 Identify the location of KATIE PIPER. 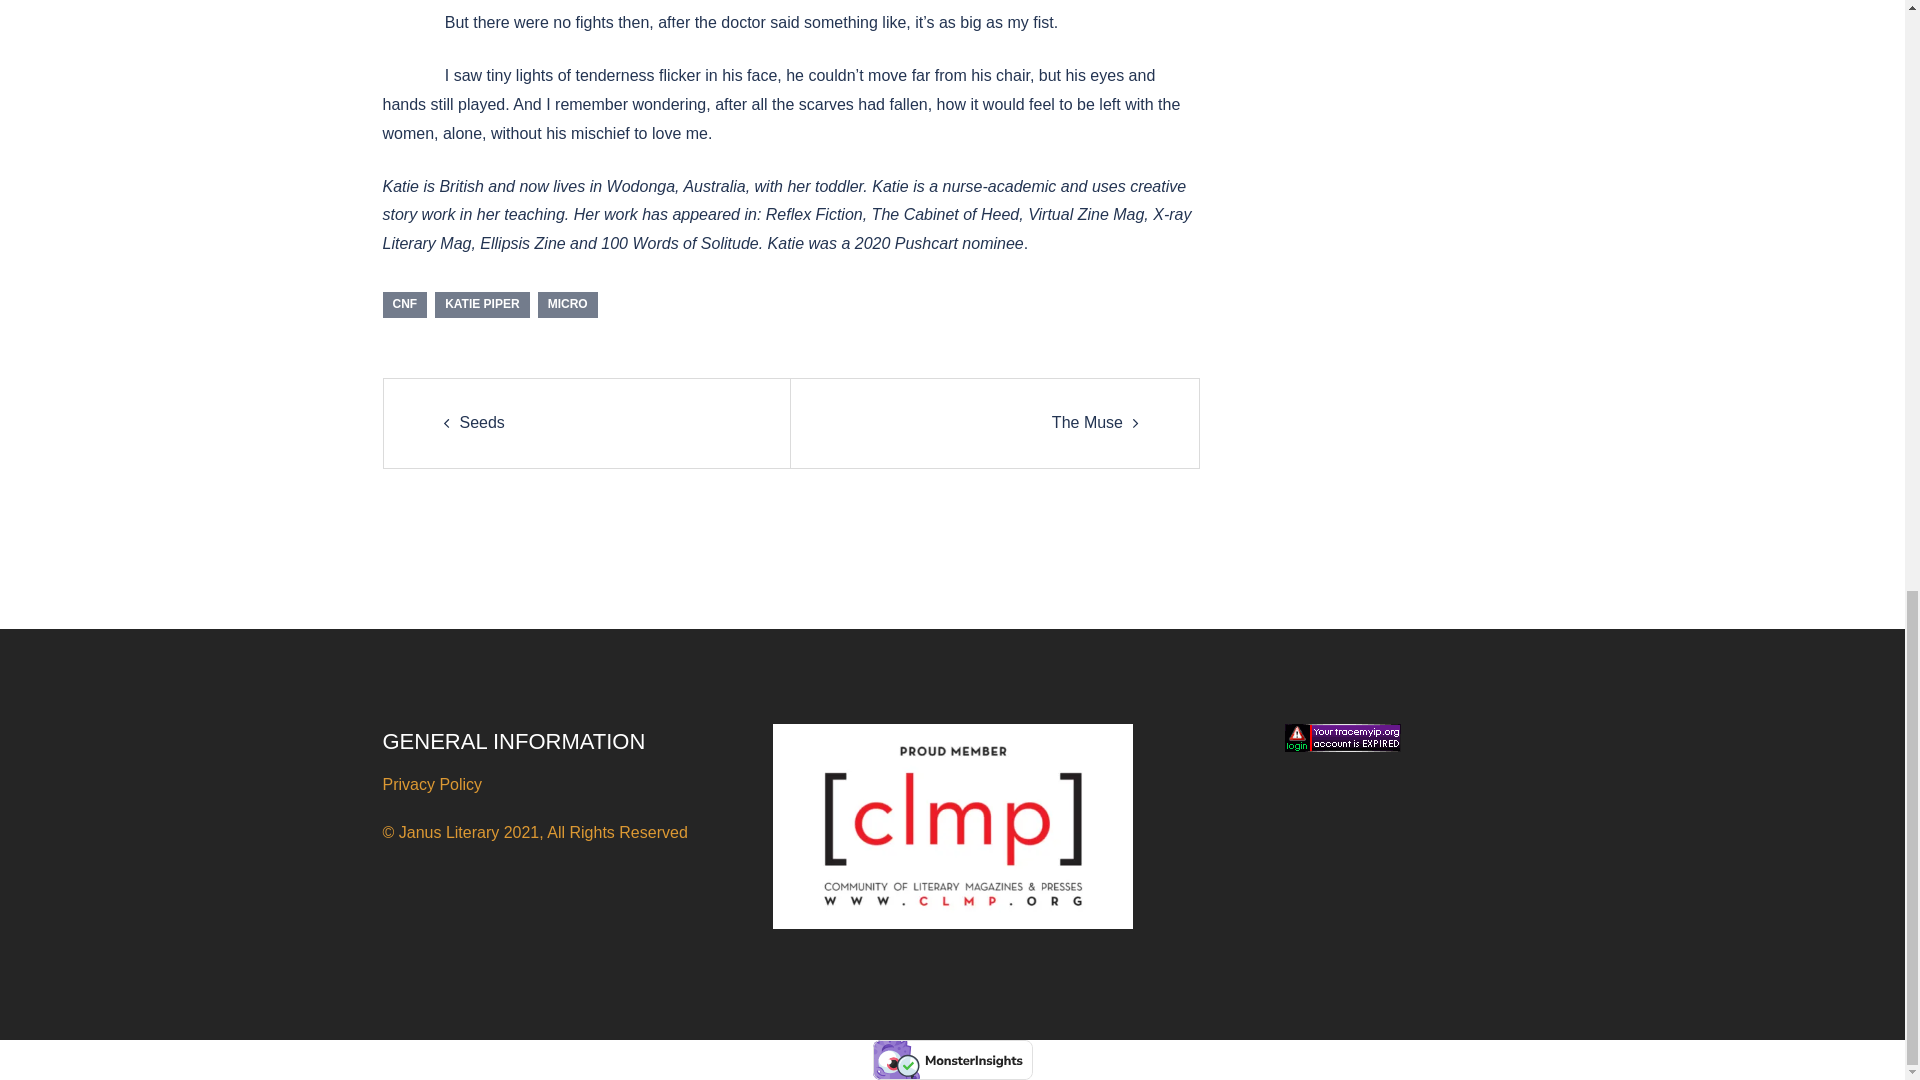
(482, 304).